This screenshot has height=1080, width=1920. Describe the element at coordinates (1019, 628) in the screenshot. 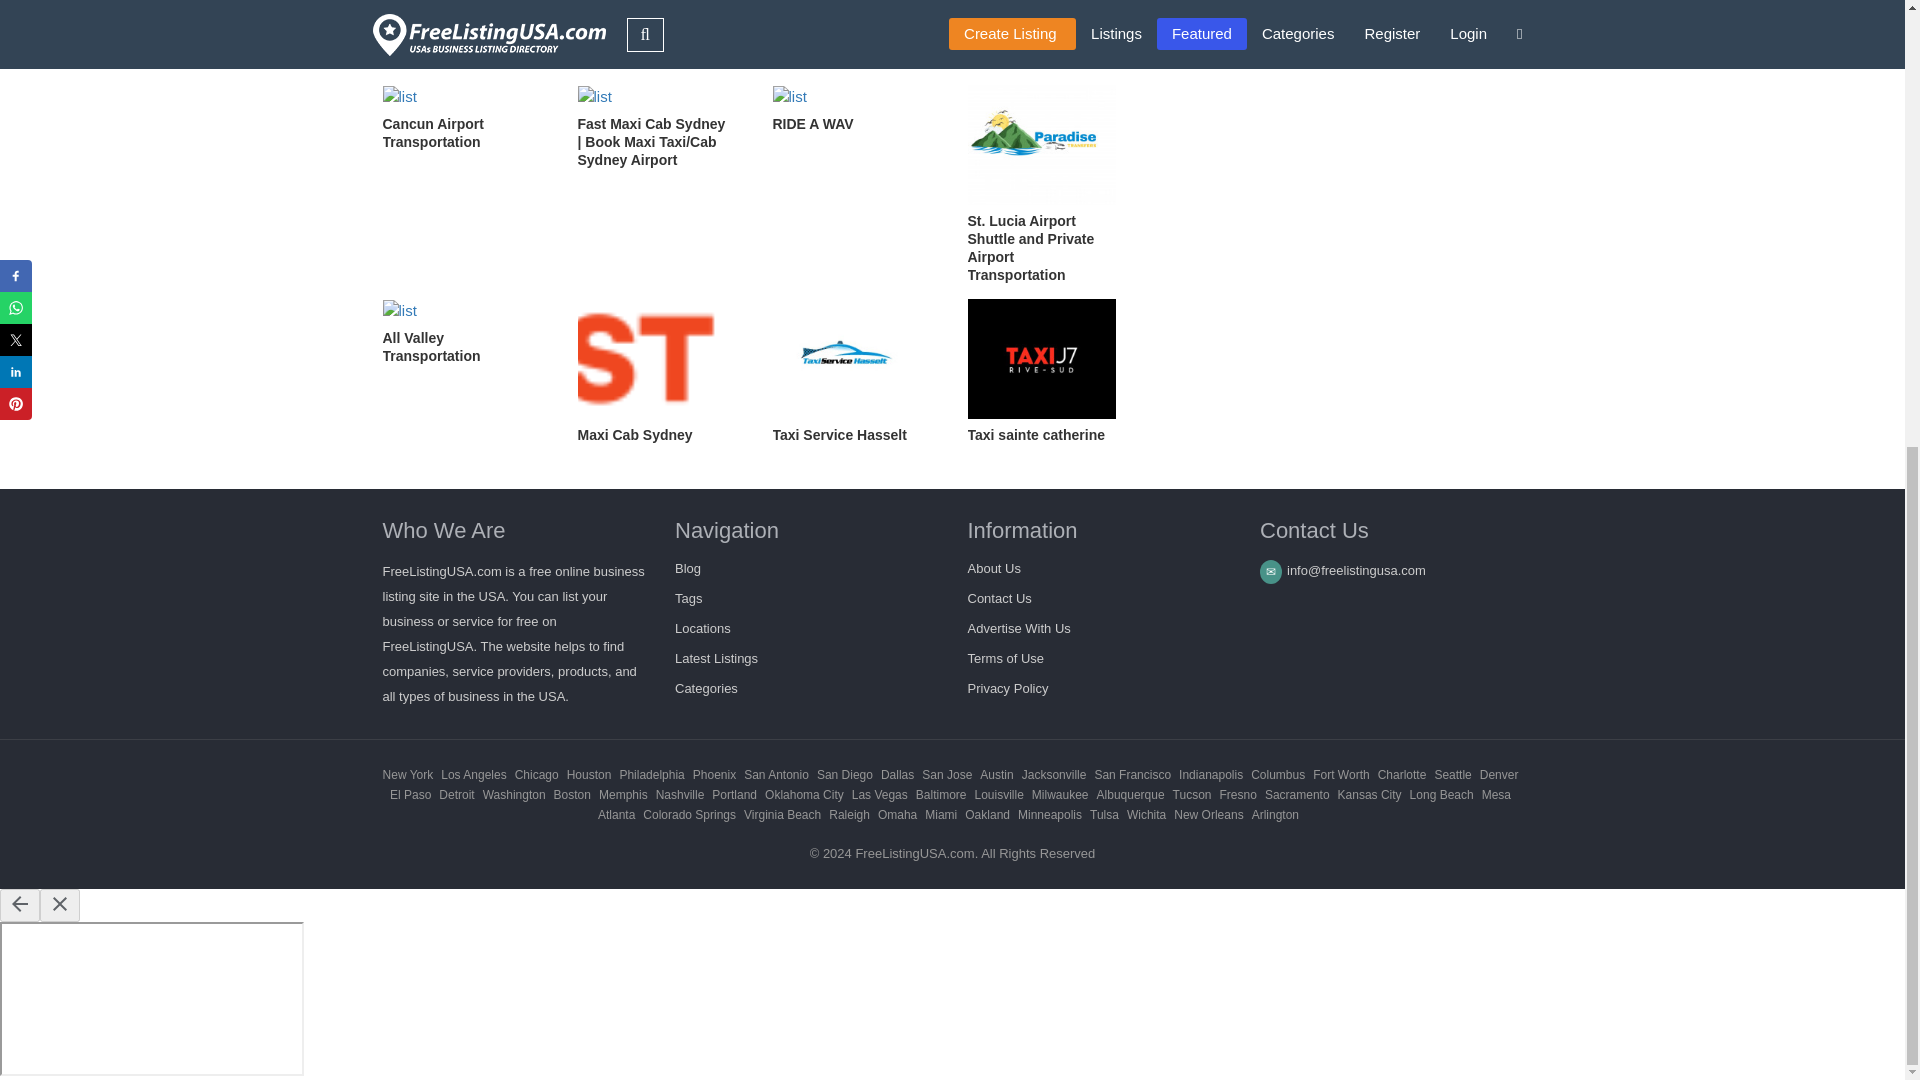

I see `Advertise With Us` at that location.